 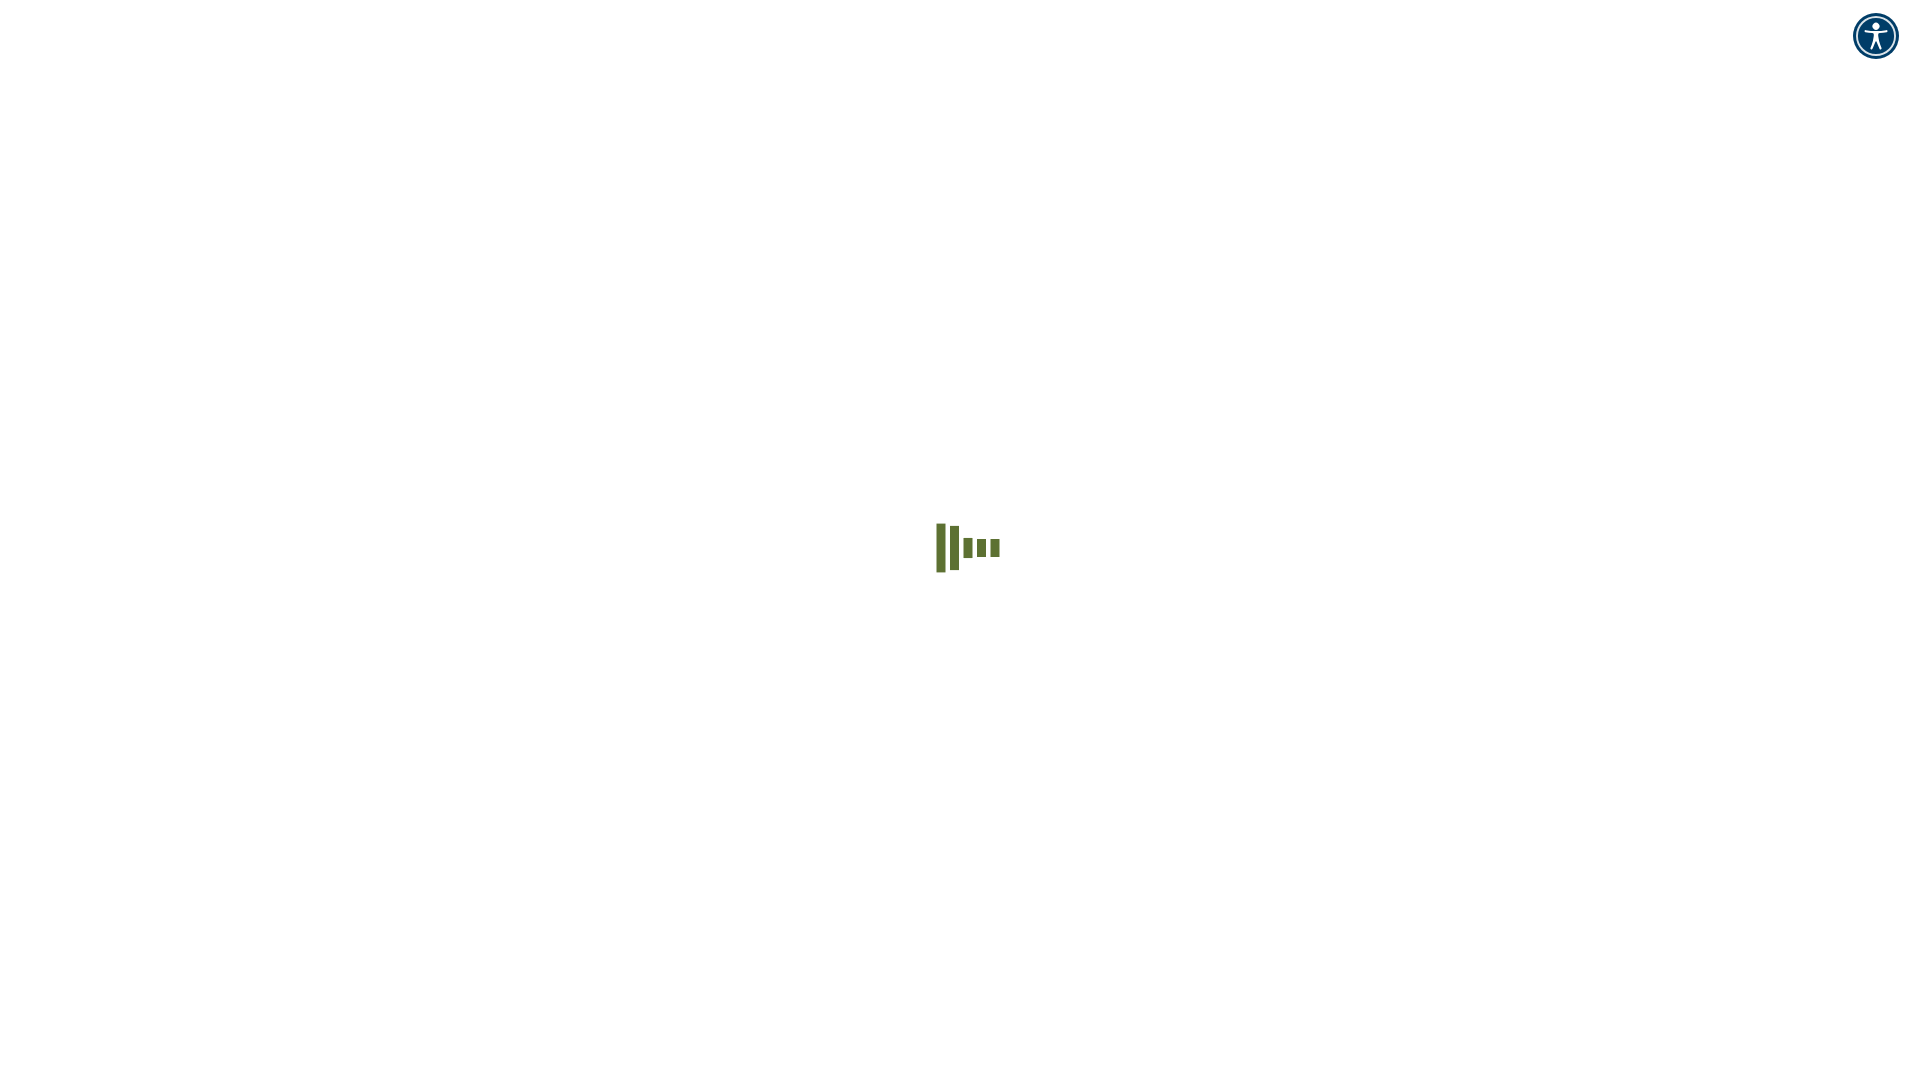 I want to click on Skip to content, so click(x=56, y=16).